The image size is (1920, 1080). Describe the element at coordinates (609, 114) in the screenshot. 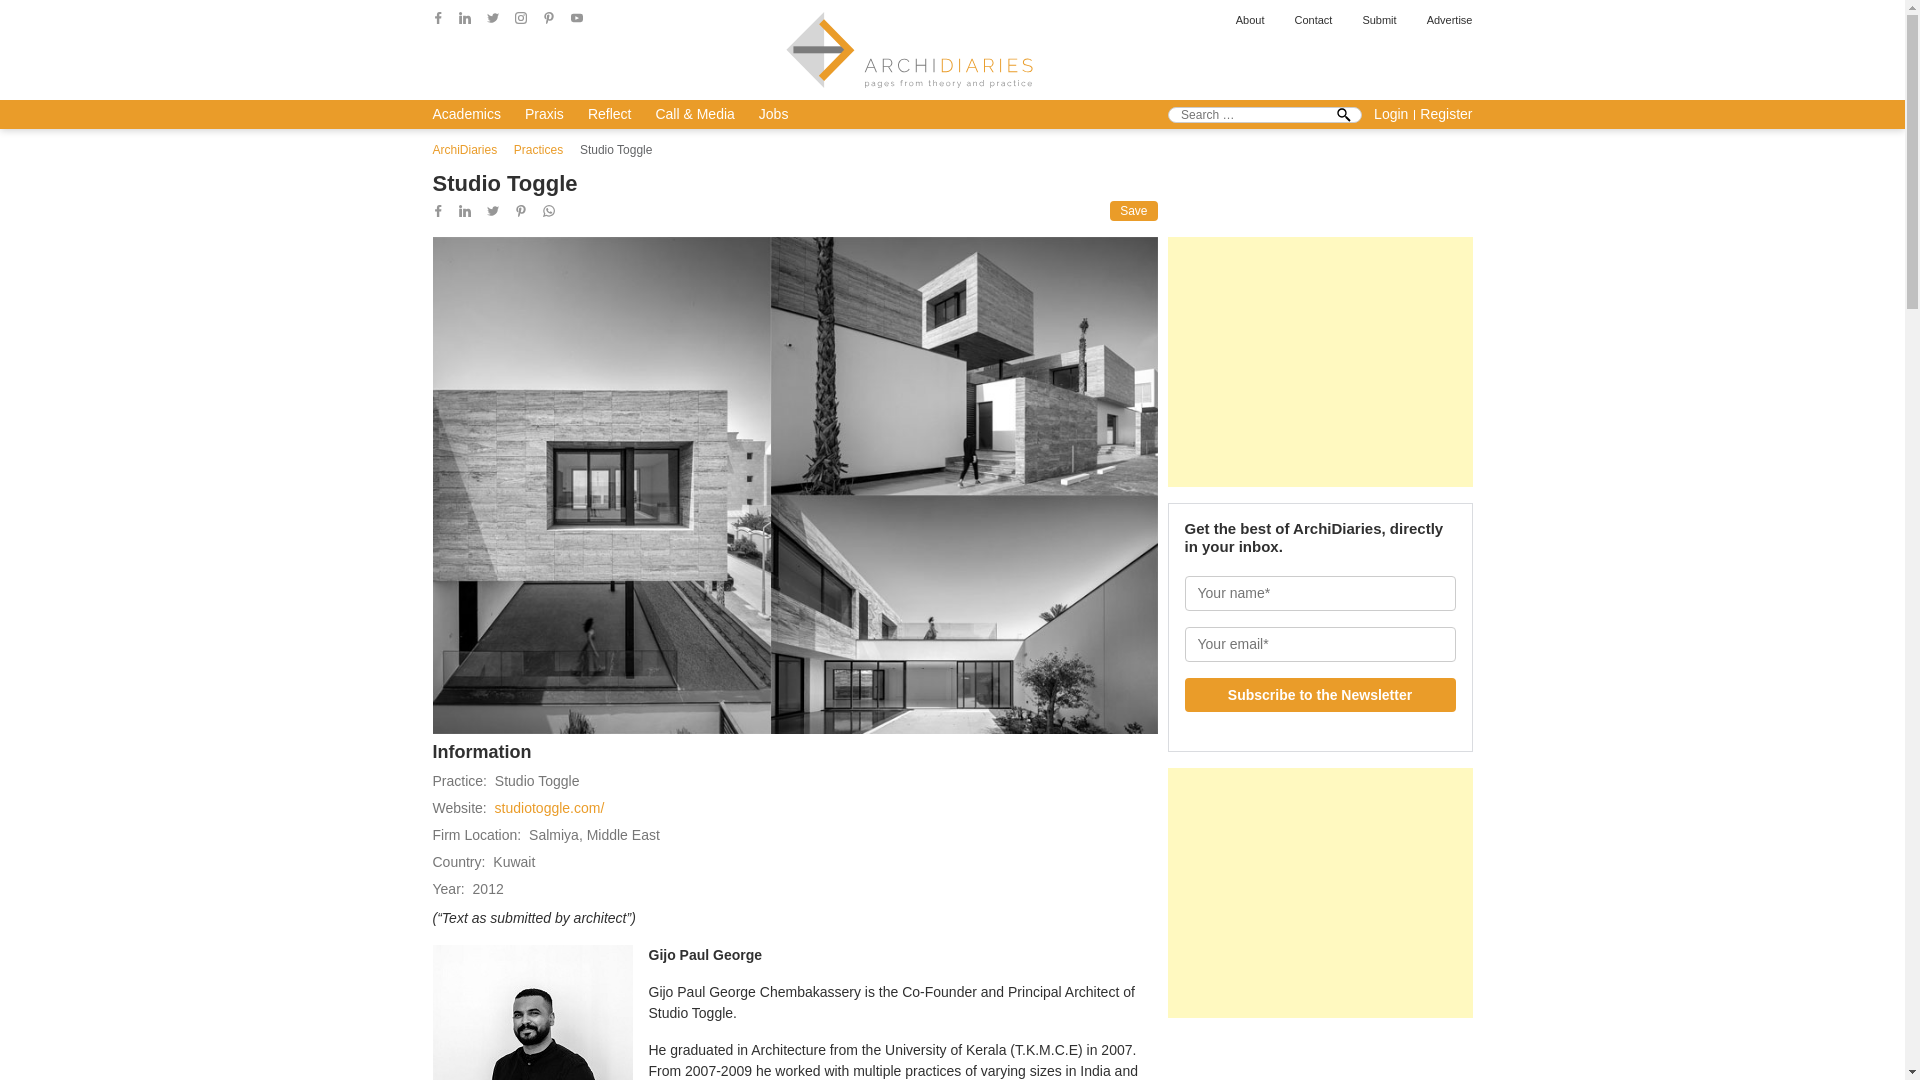

I see `Reflect` at that location.